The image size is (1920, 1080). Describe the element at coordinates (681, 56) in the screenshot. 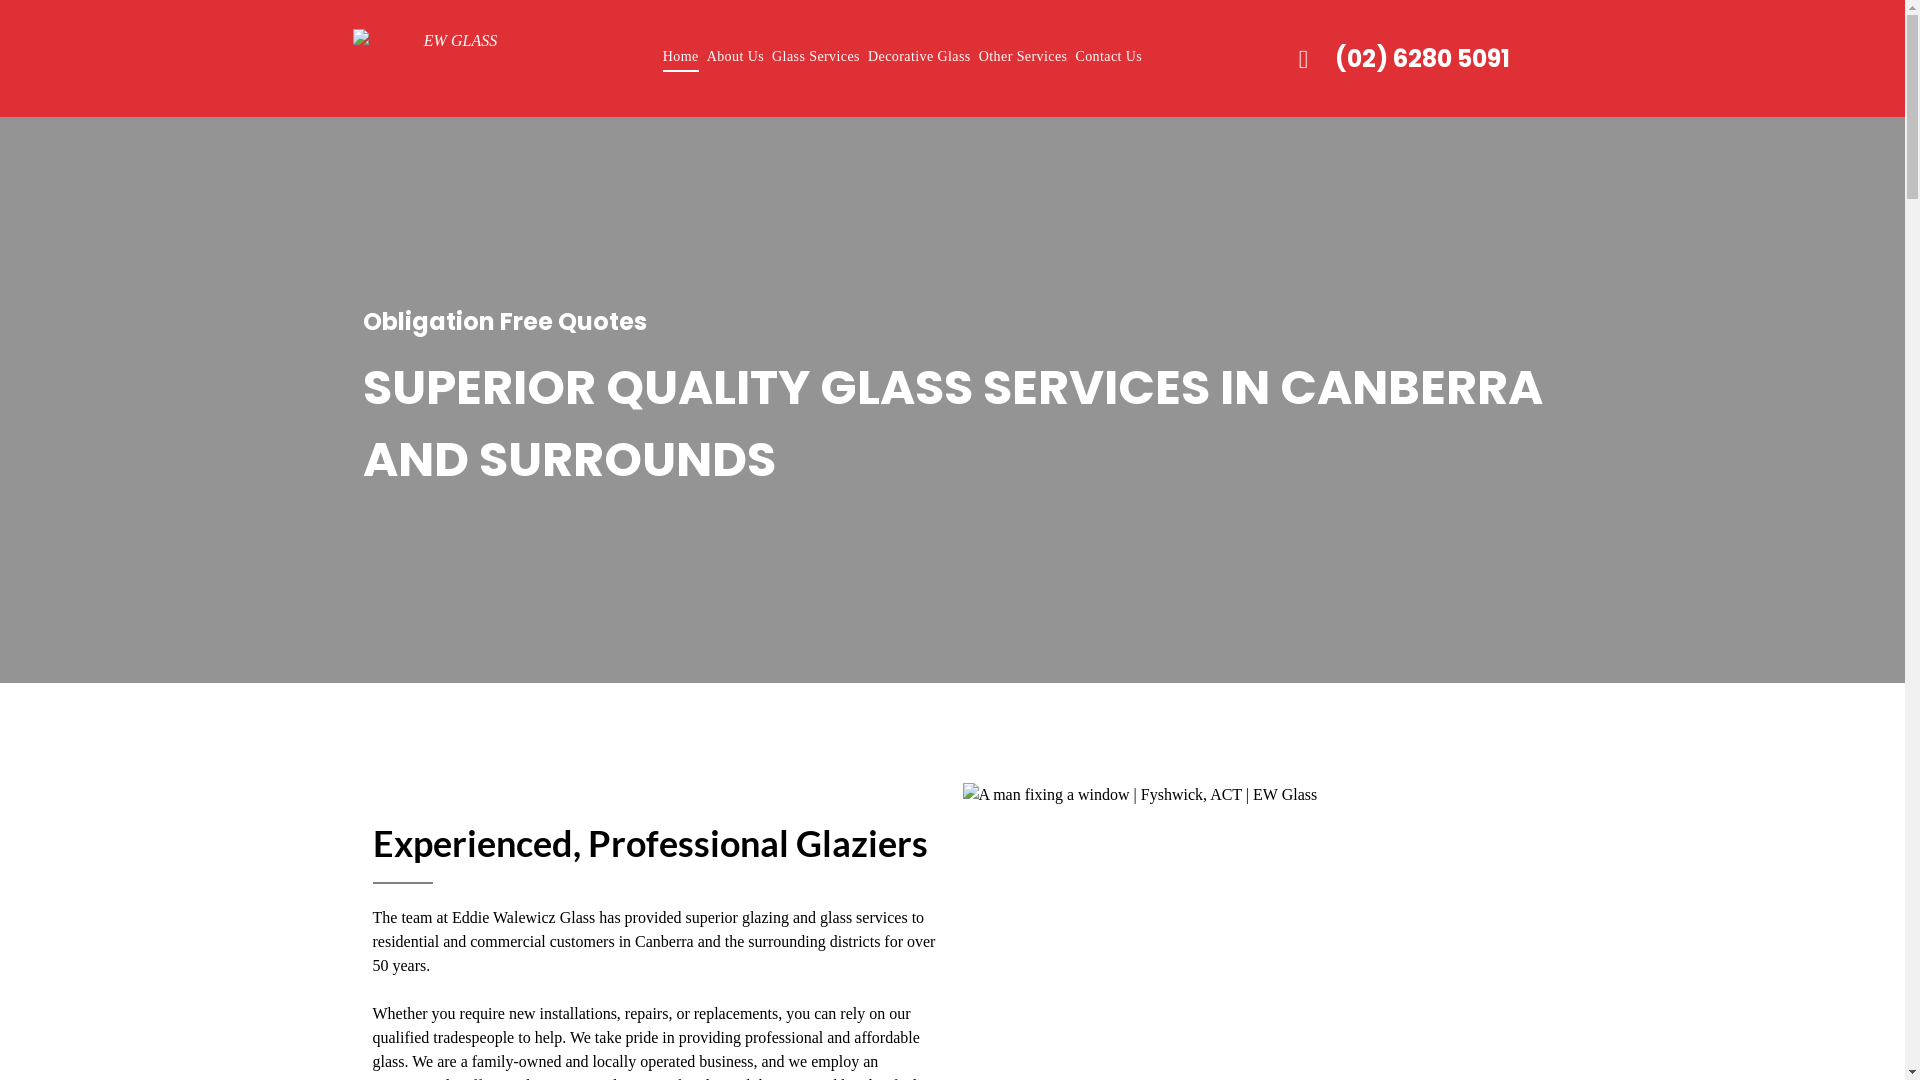

I see `Home` at that location.